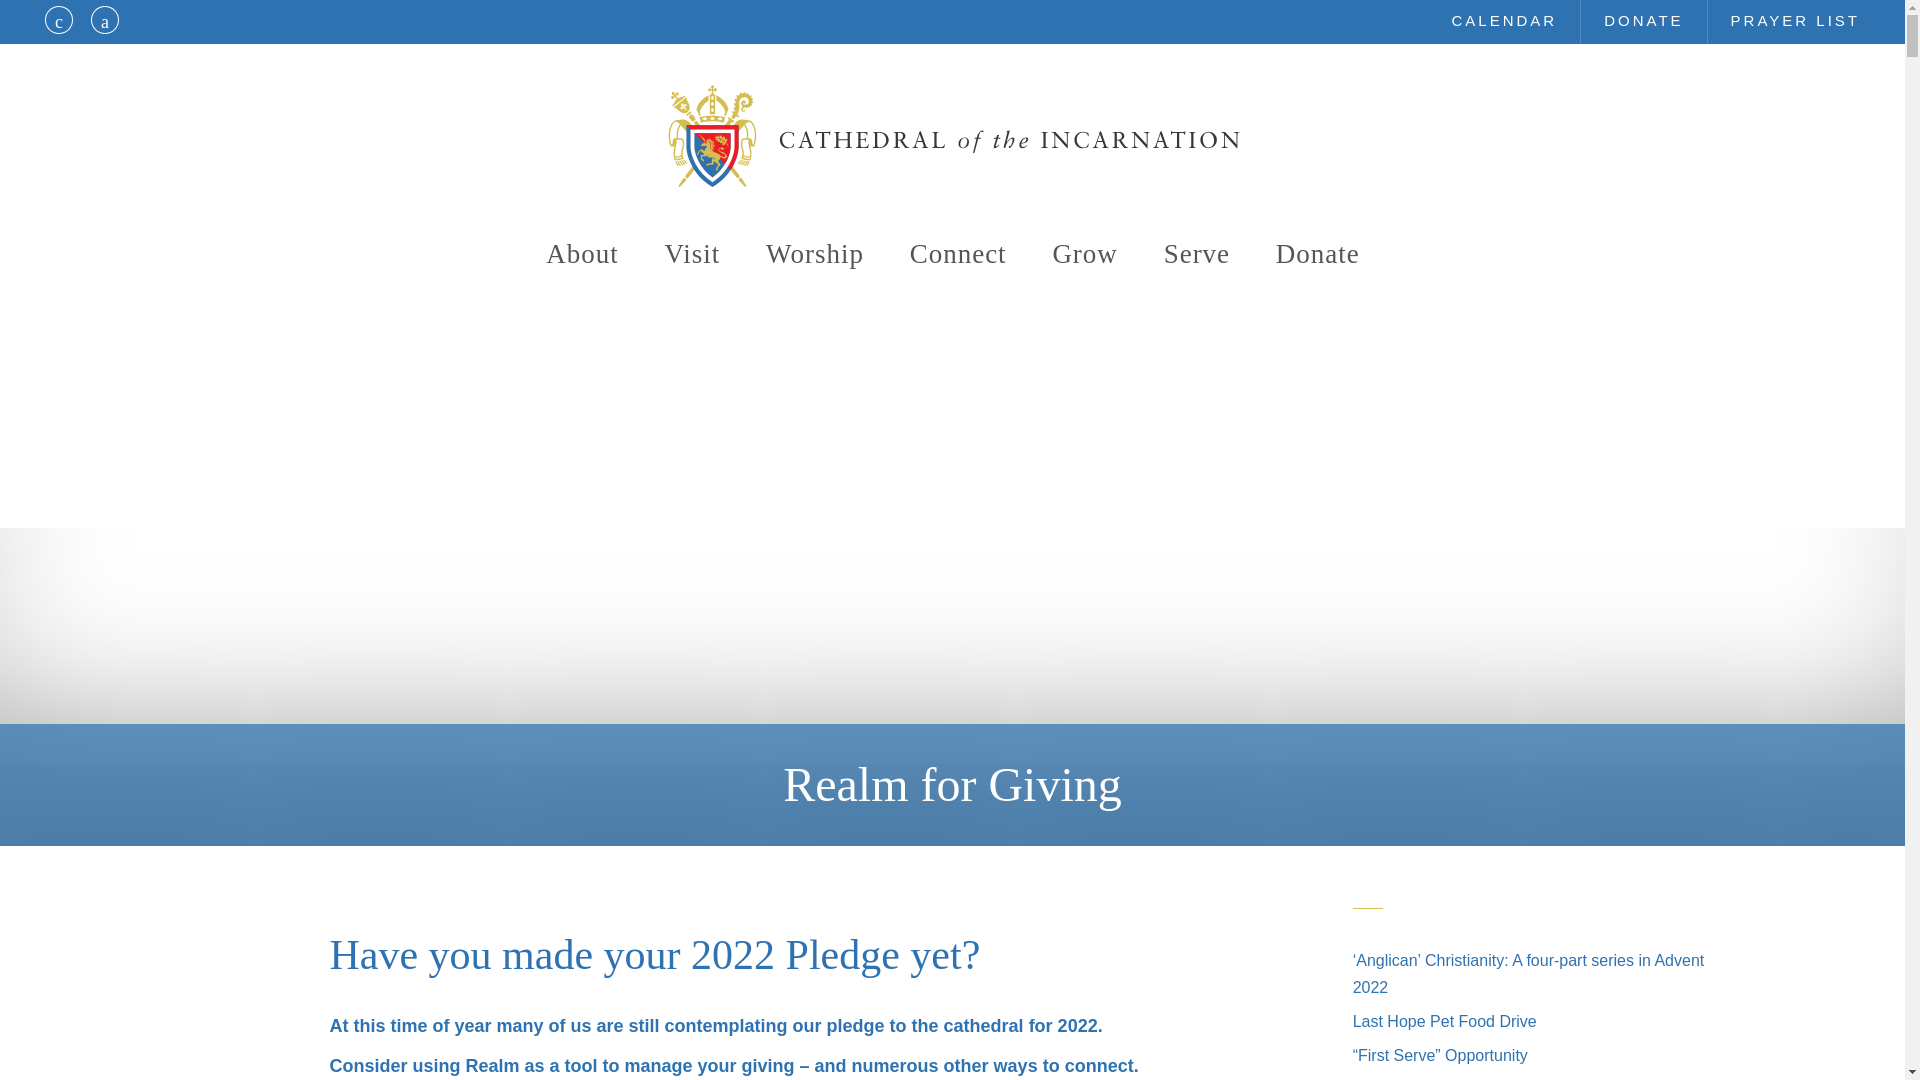  What do you see at coordinates (582, 254) in the screenshot?
I see `About` at bounding box center [582, 254].